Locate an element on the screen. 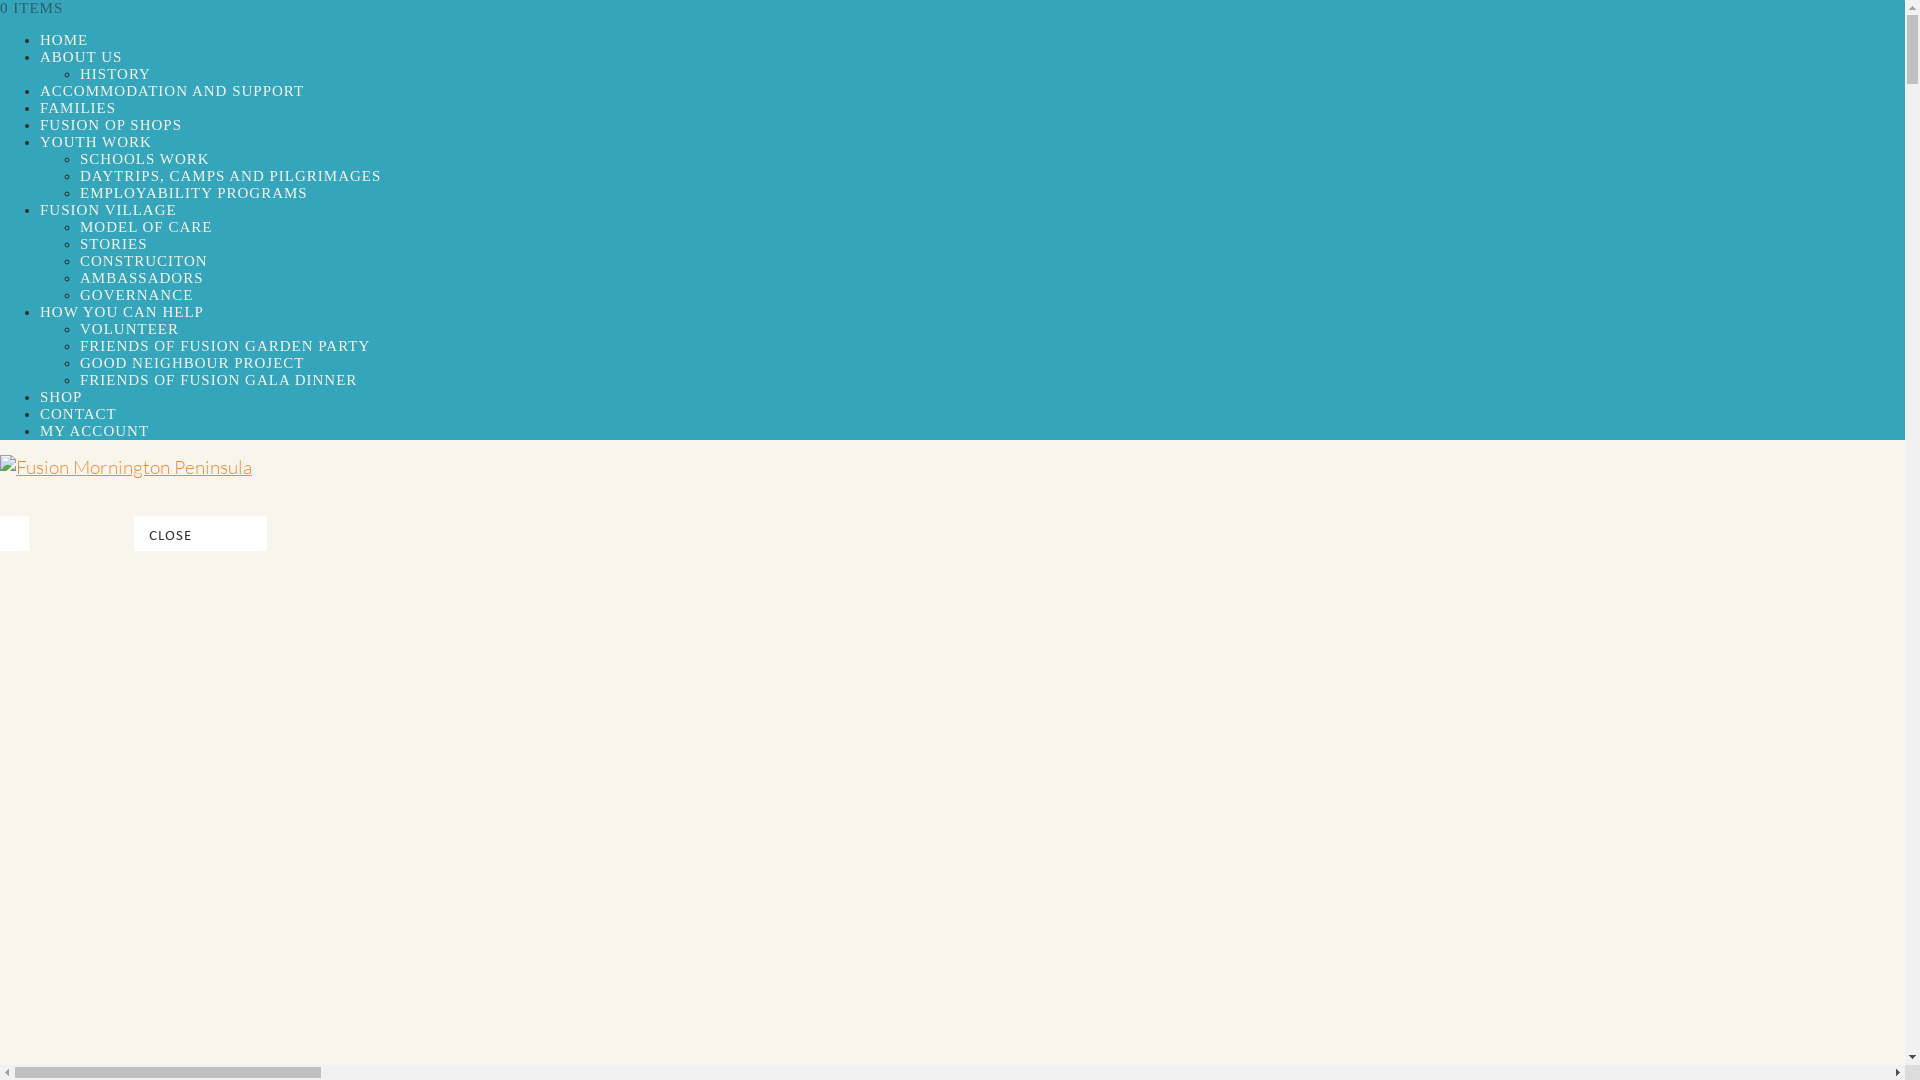  ABOUT US is located at coordinates (81, 57).